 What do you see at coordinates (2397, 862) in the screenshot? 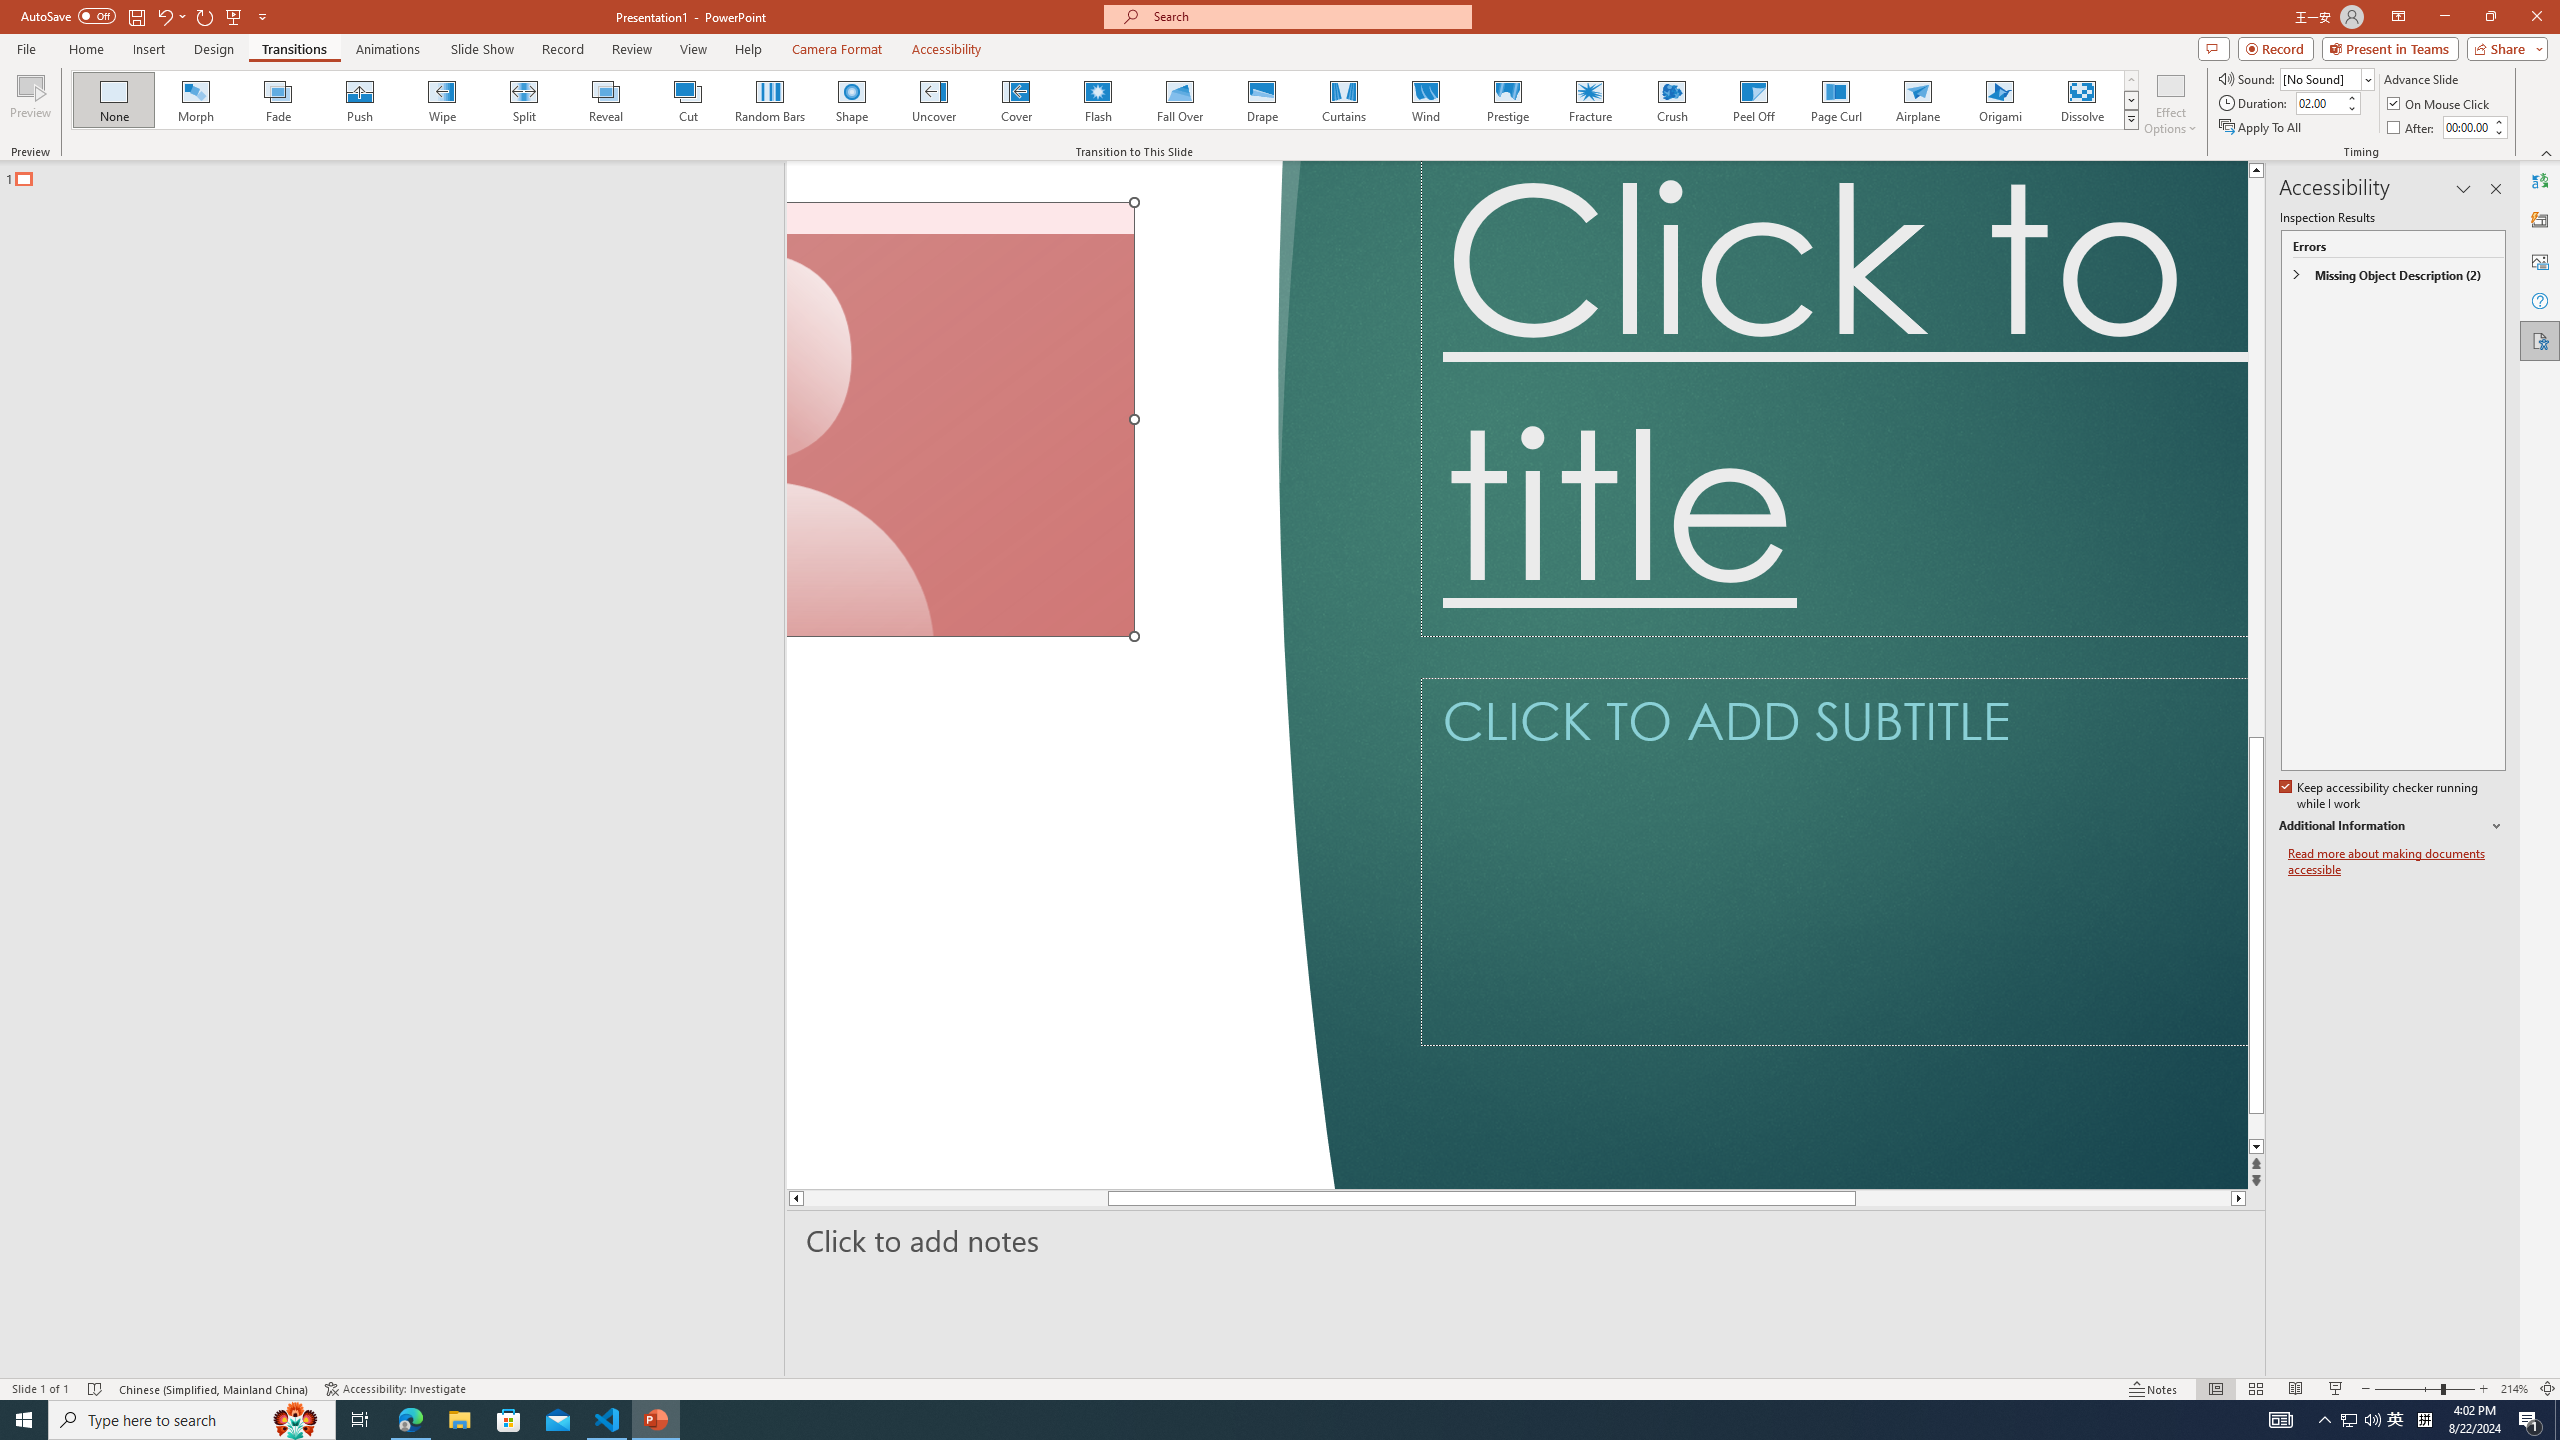
I see `Read more about making documents accessible` at bounding box center [2397, 862].